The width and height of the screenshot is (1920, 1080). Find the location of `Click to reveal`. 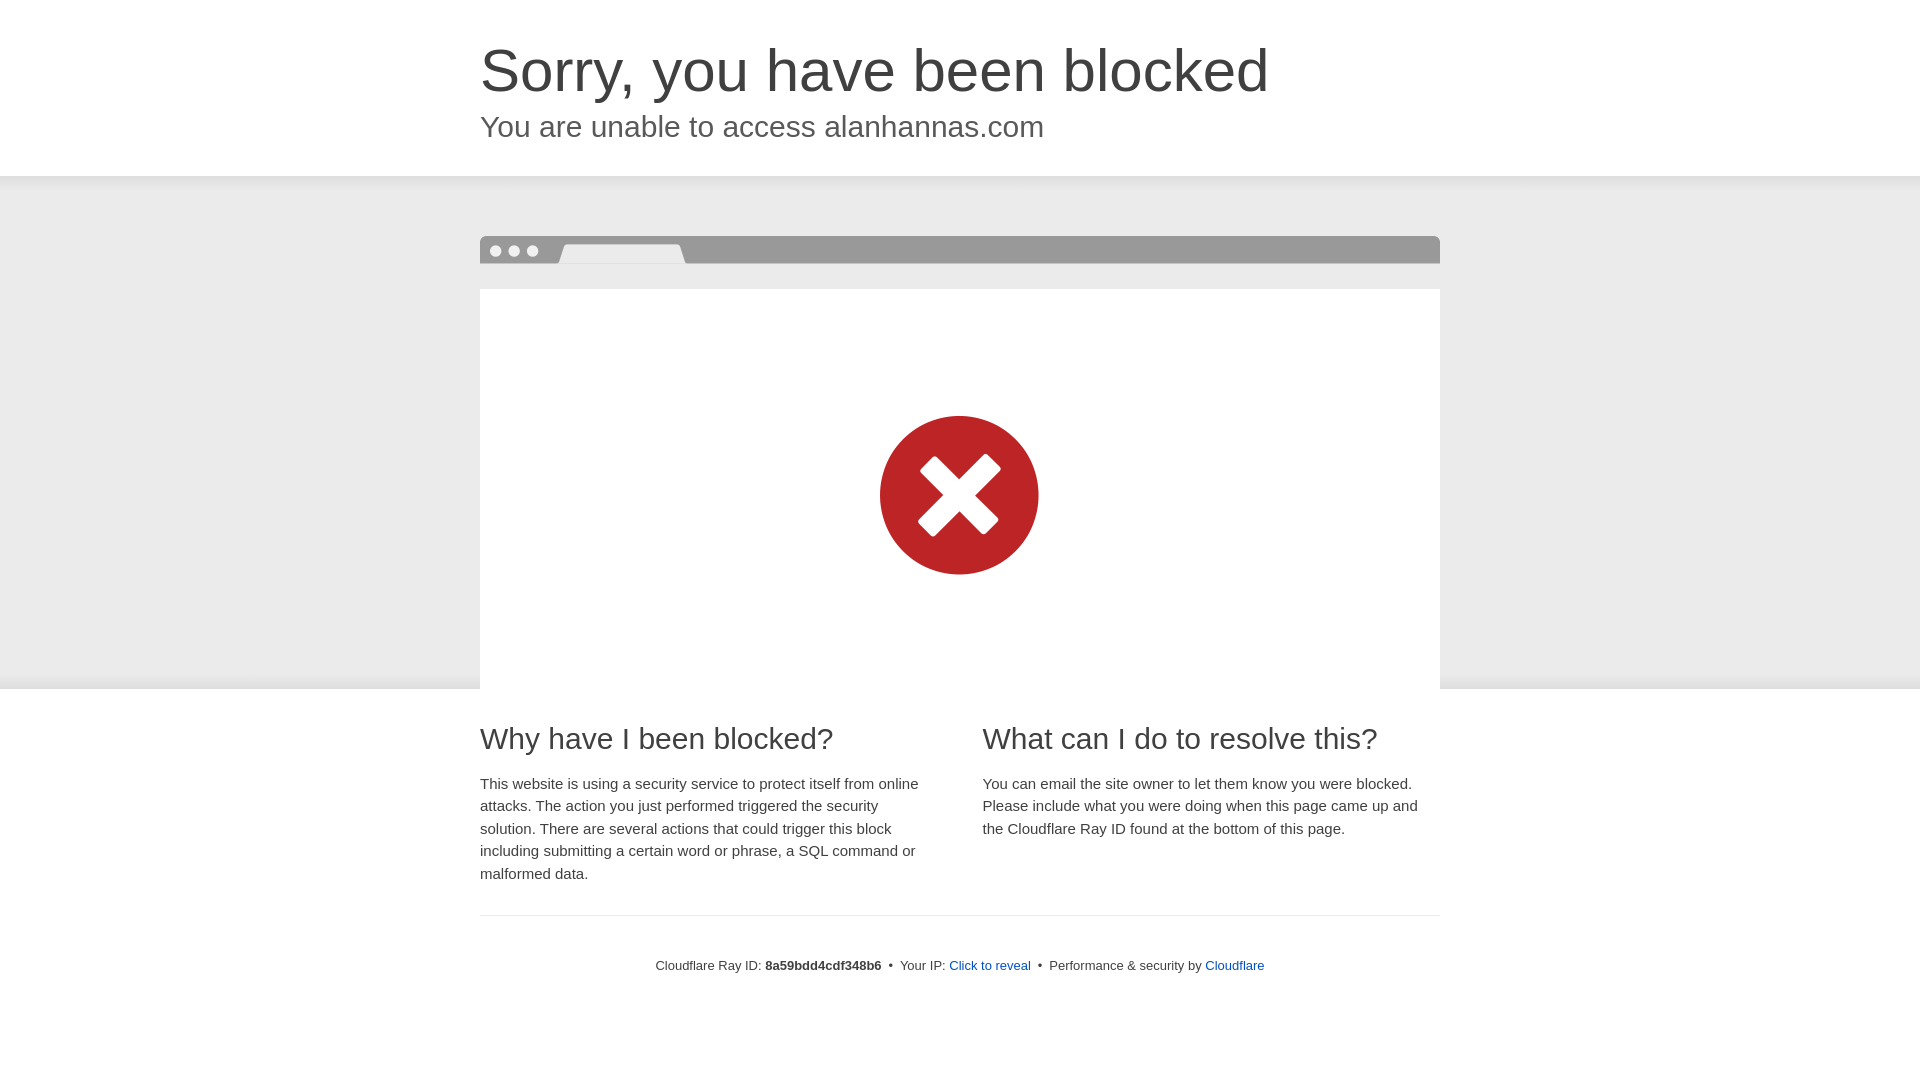

Click to reveal is located at coordinates (990, 966).